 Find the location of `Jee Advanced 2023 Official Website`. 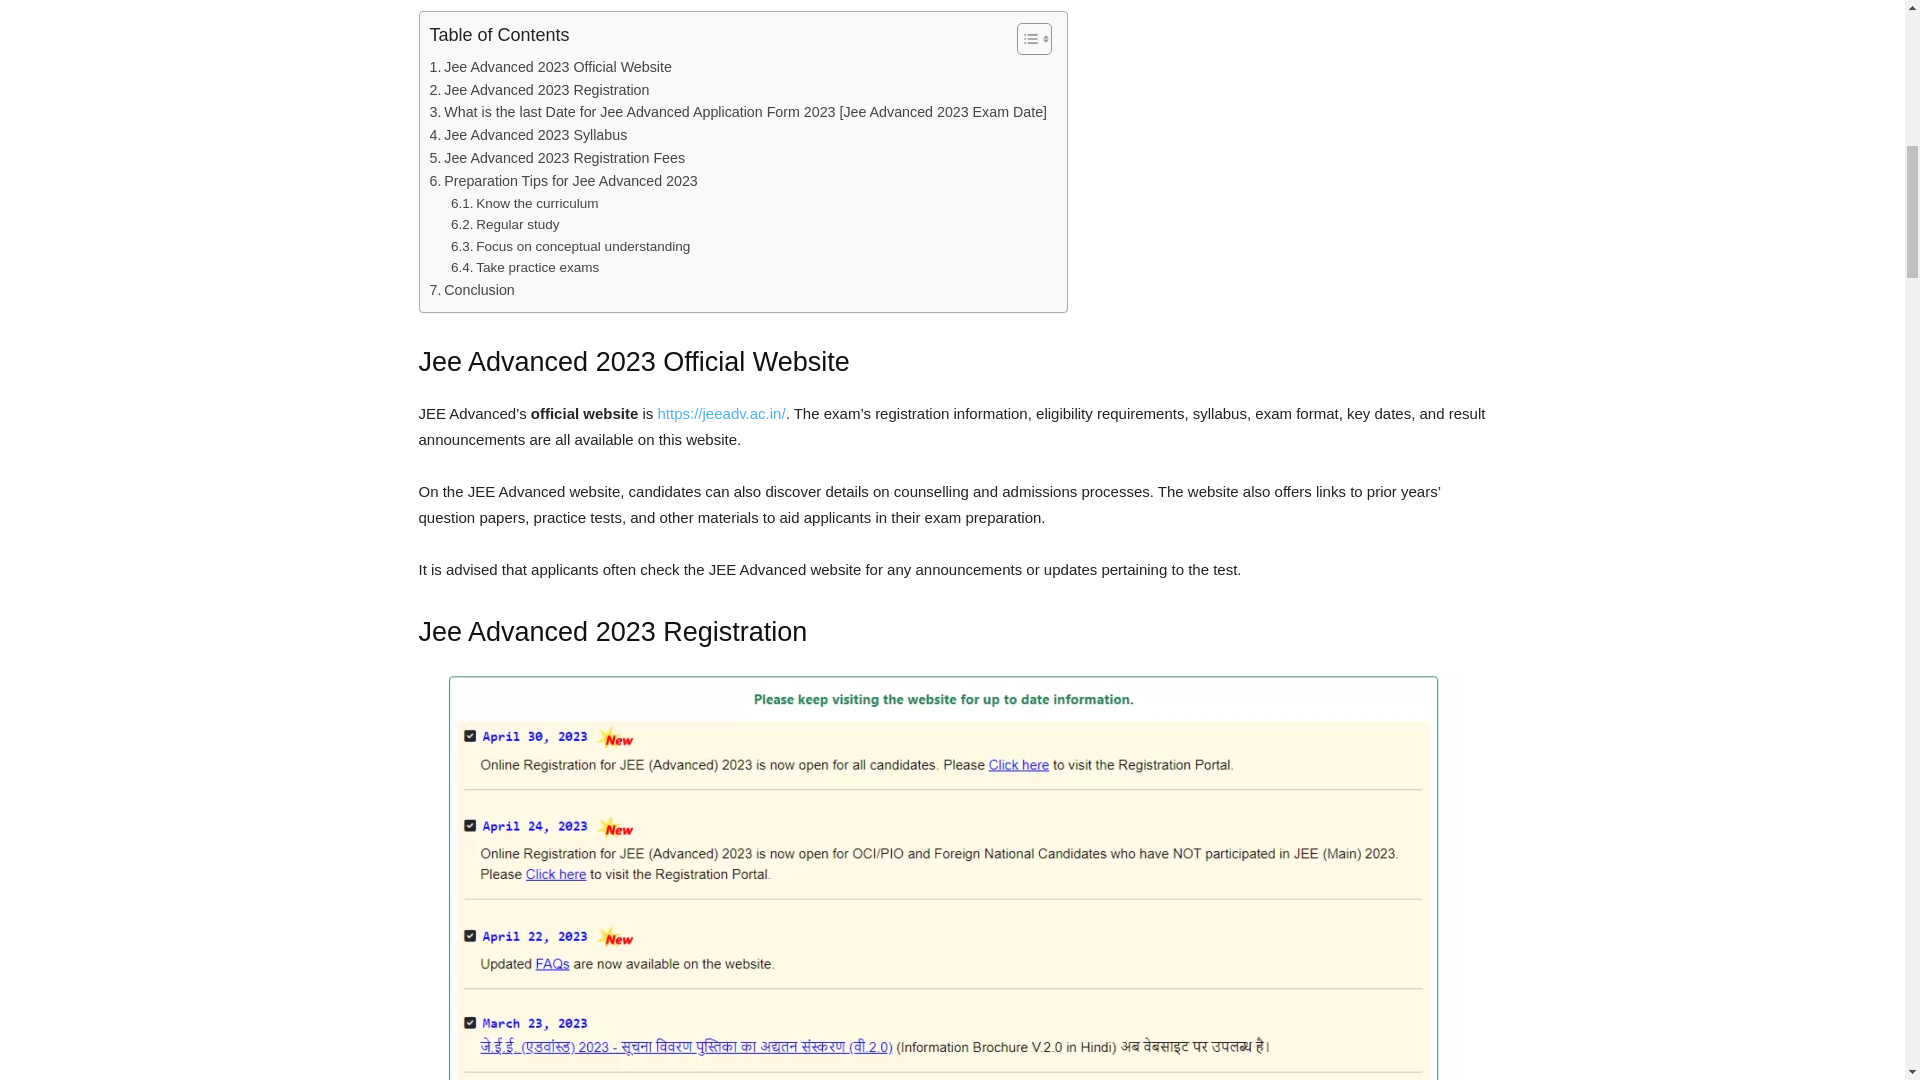

Jee Advanced 2023 Official Website is located at coordinates (551, 67).